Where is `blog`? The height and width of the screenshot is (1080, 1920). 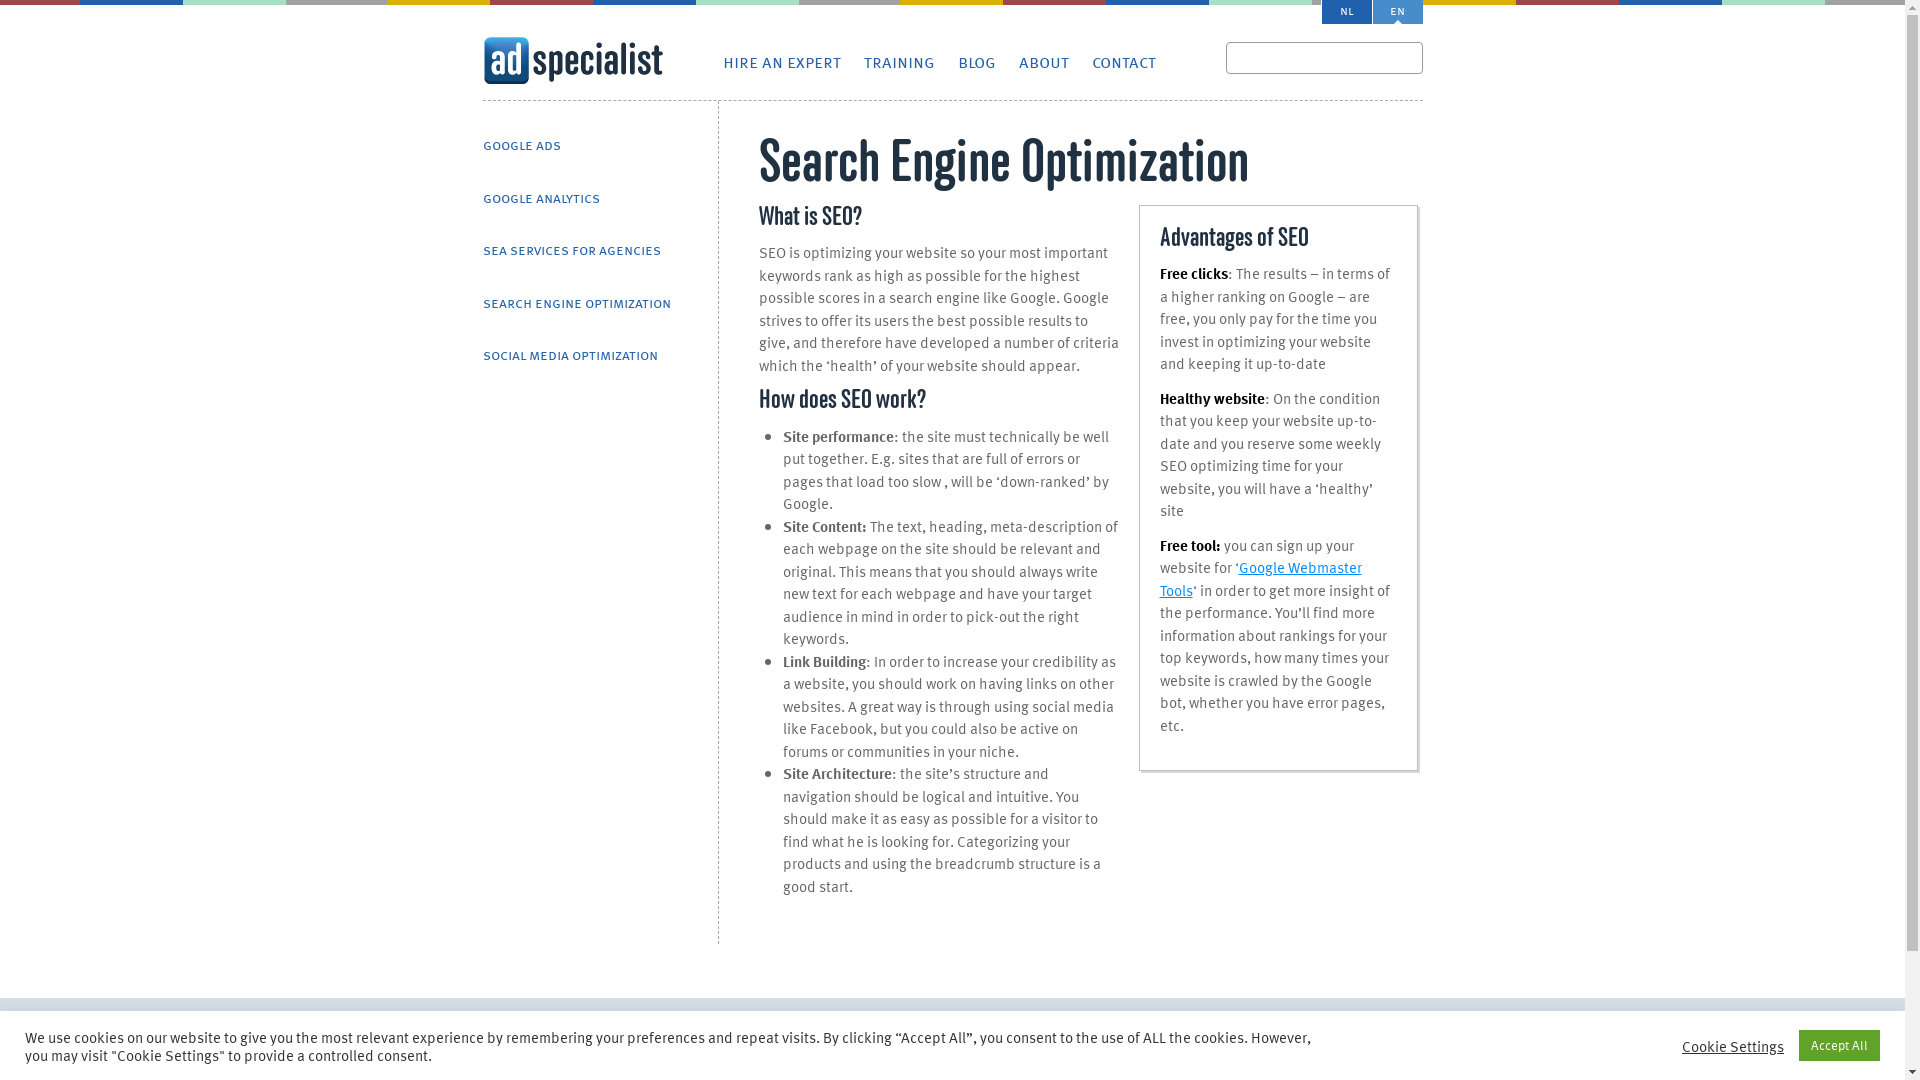 blog is located at coordinates (977, 63).